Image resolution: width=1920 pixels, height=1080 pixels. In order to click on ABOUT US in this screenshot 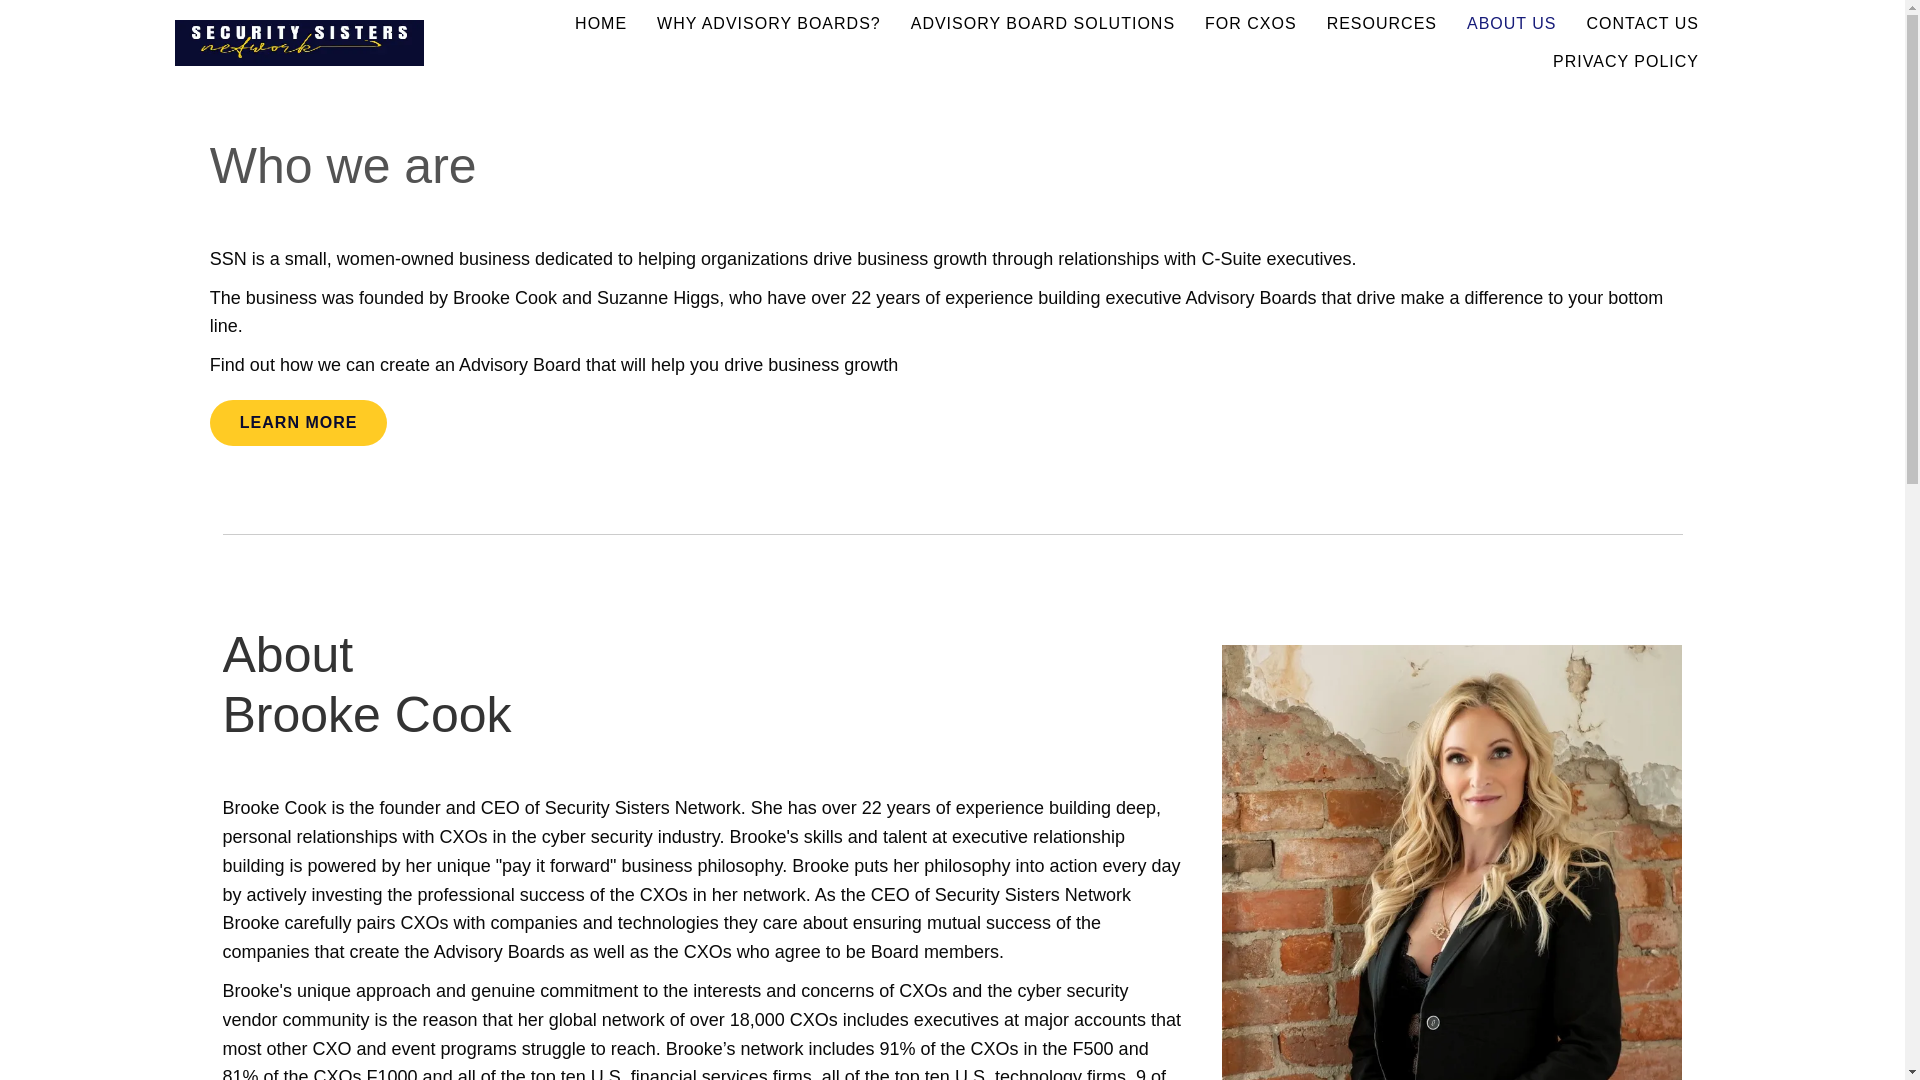, I will do `click(1512, 24)`.